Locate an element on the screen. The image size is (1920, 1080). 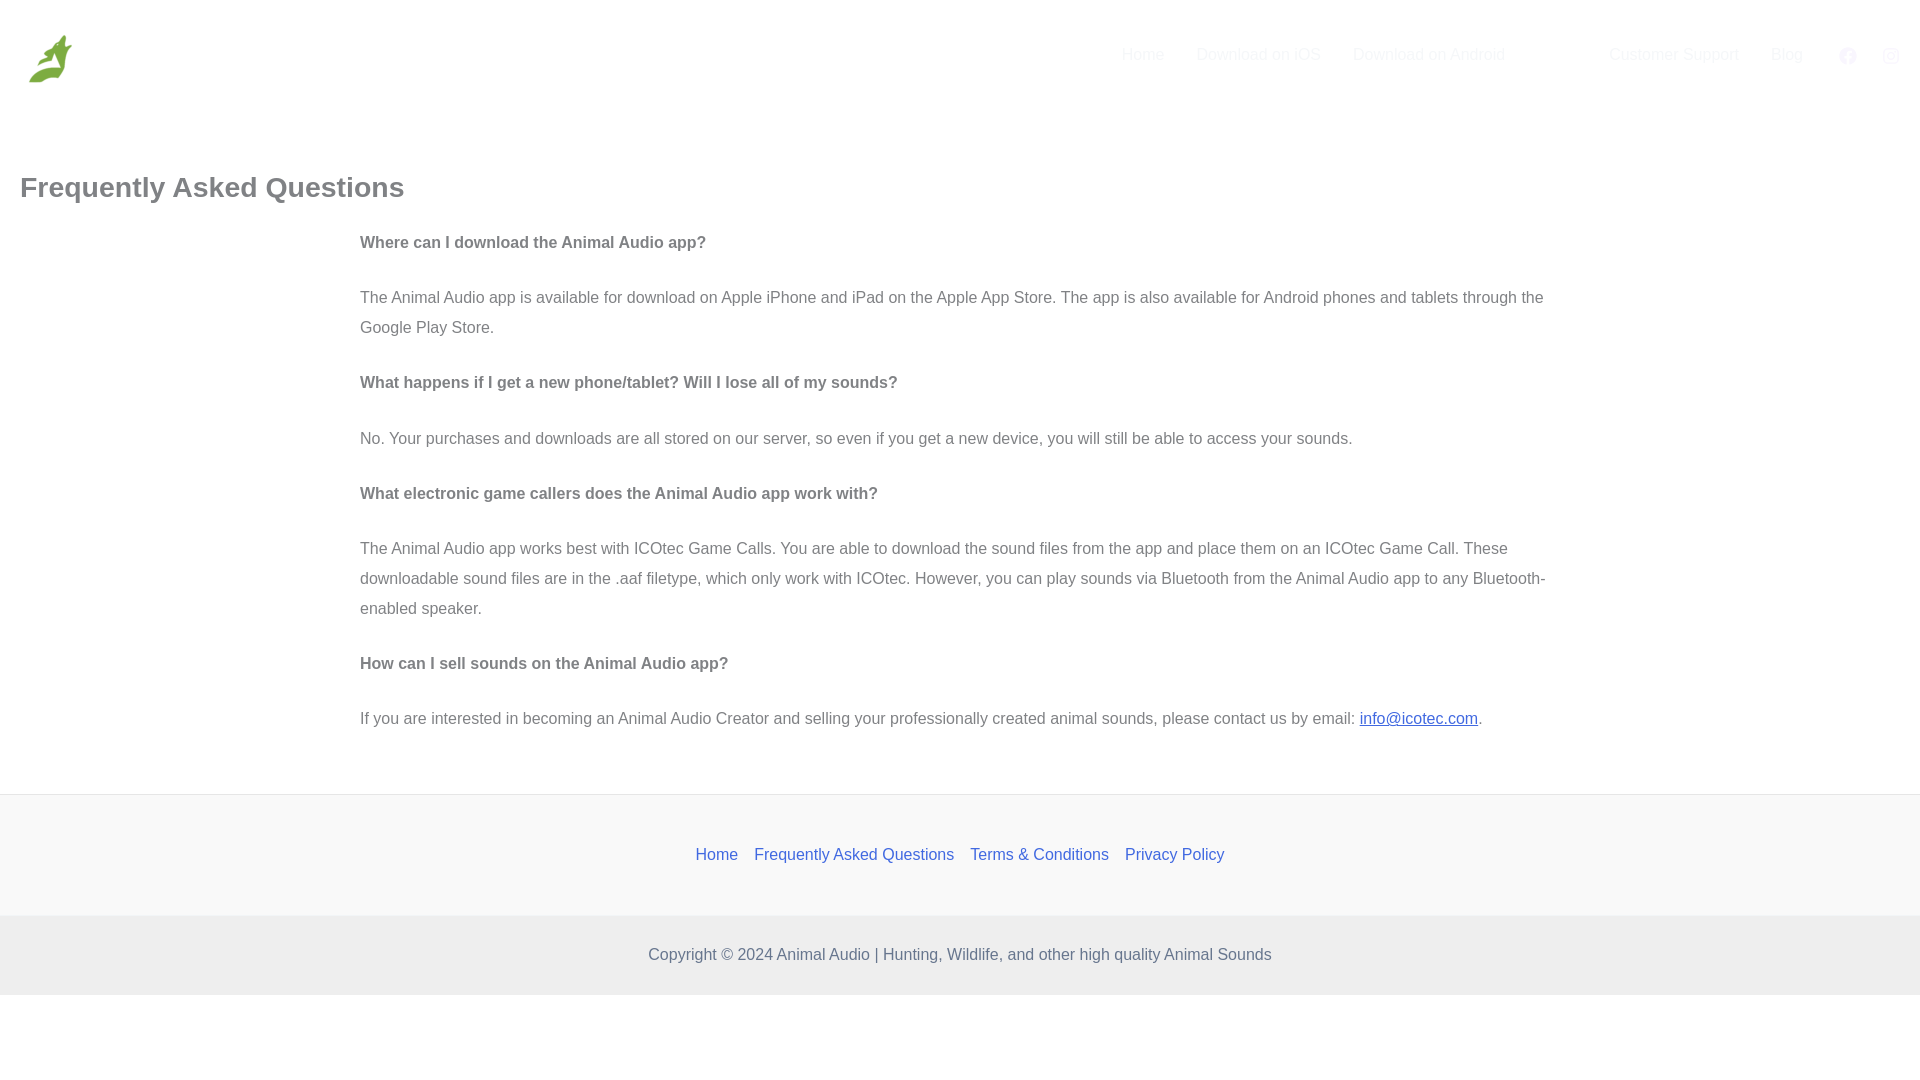
Frequently Asked Questions is located at coordinates (854, 855).